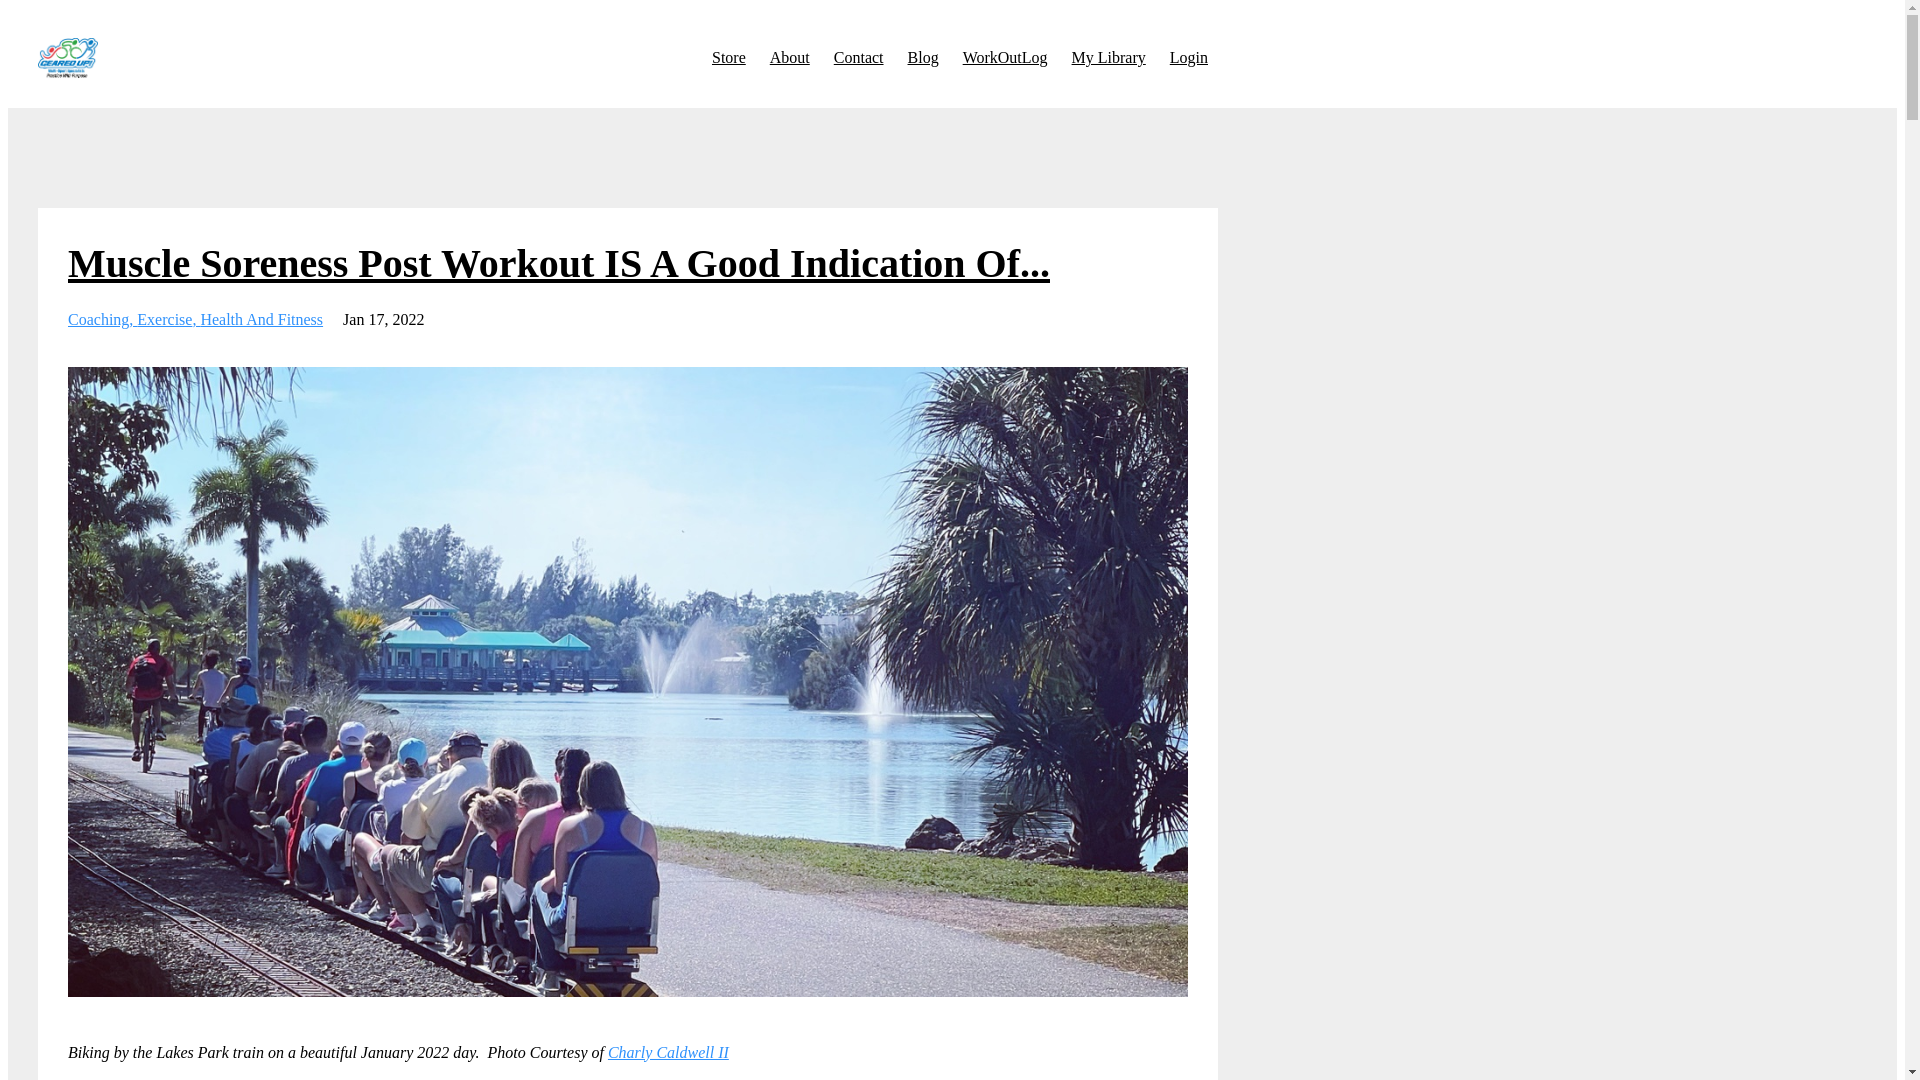 Image resolution: width=1920 pixels, height=1080 pixels. I want to click on Exercise, so click(168, 320).